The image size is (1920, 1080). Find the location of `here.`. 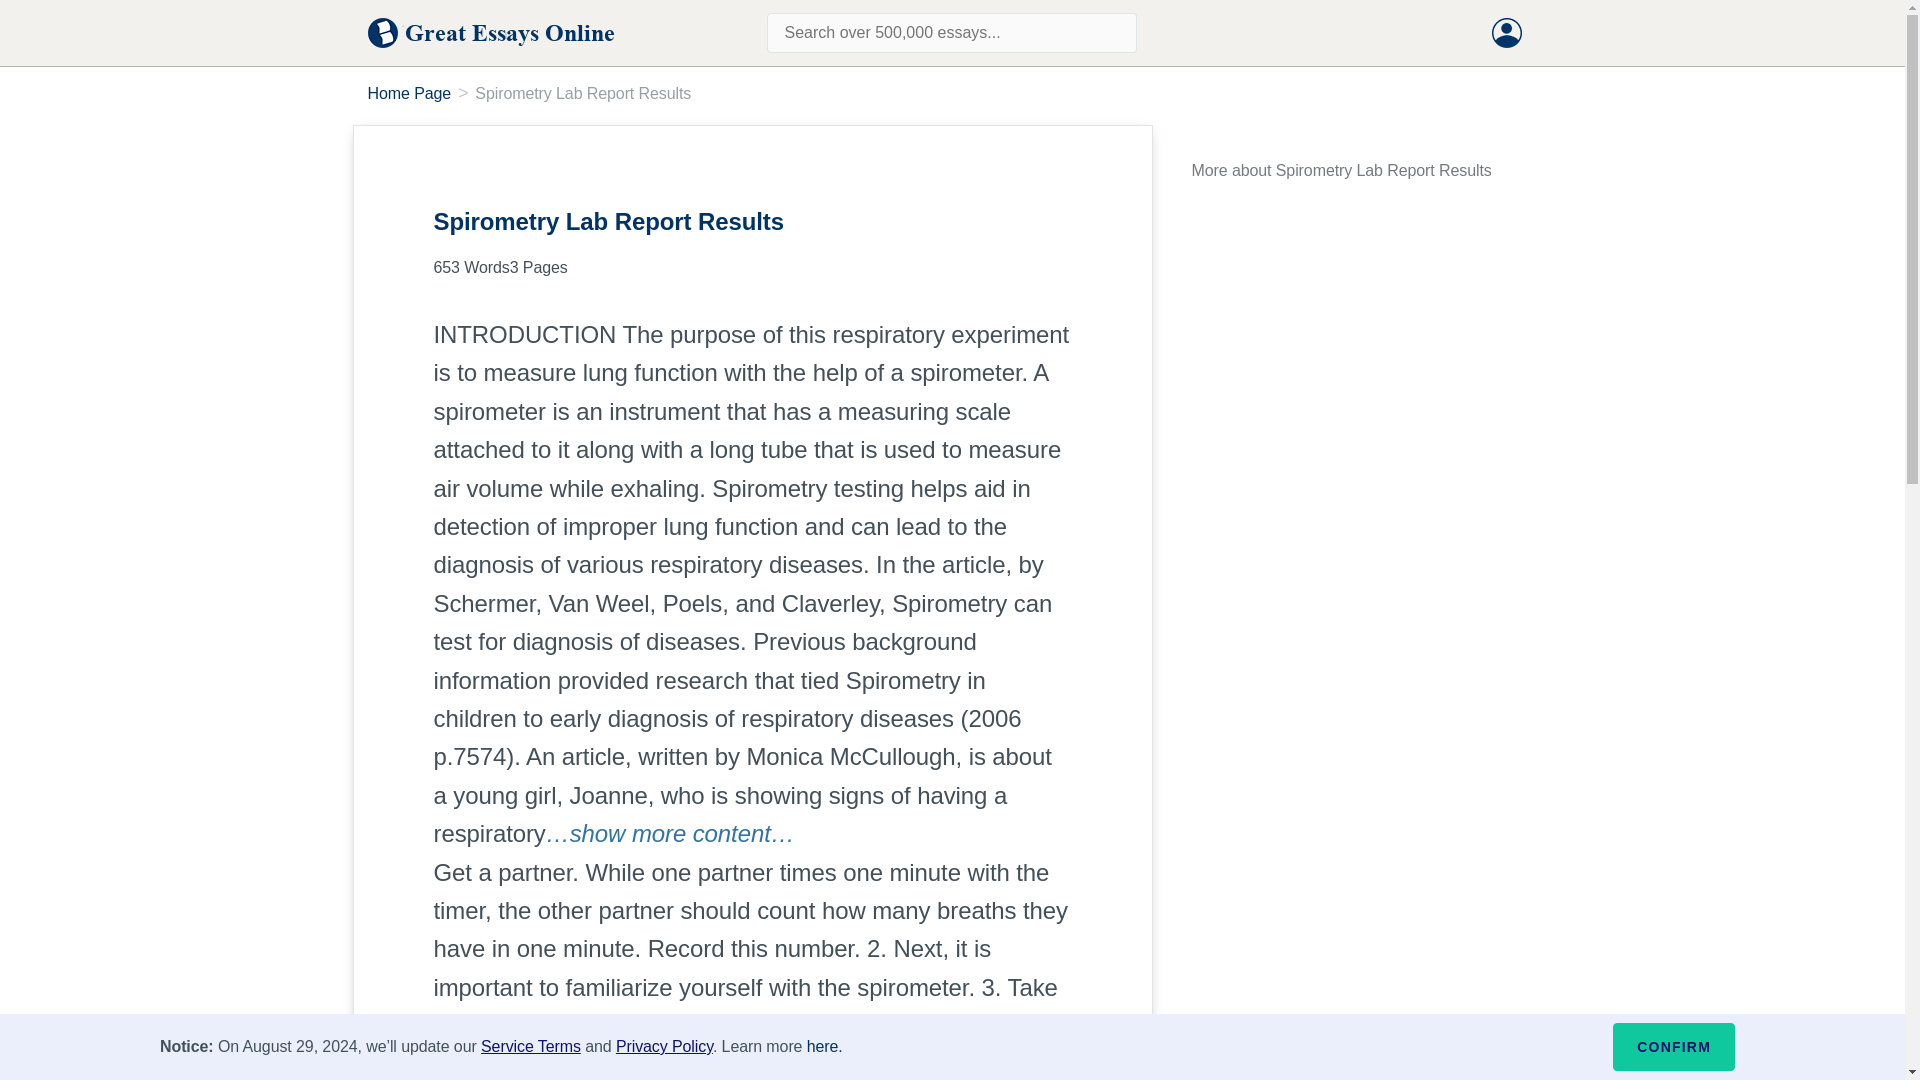

here. is located at coordinates (824, 1046).